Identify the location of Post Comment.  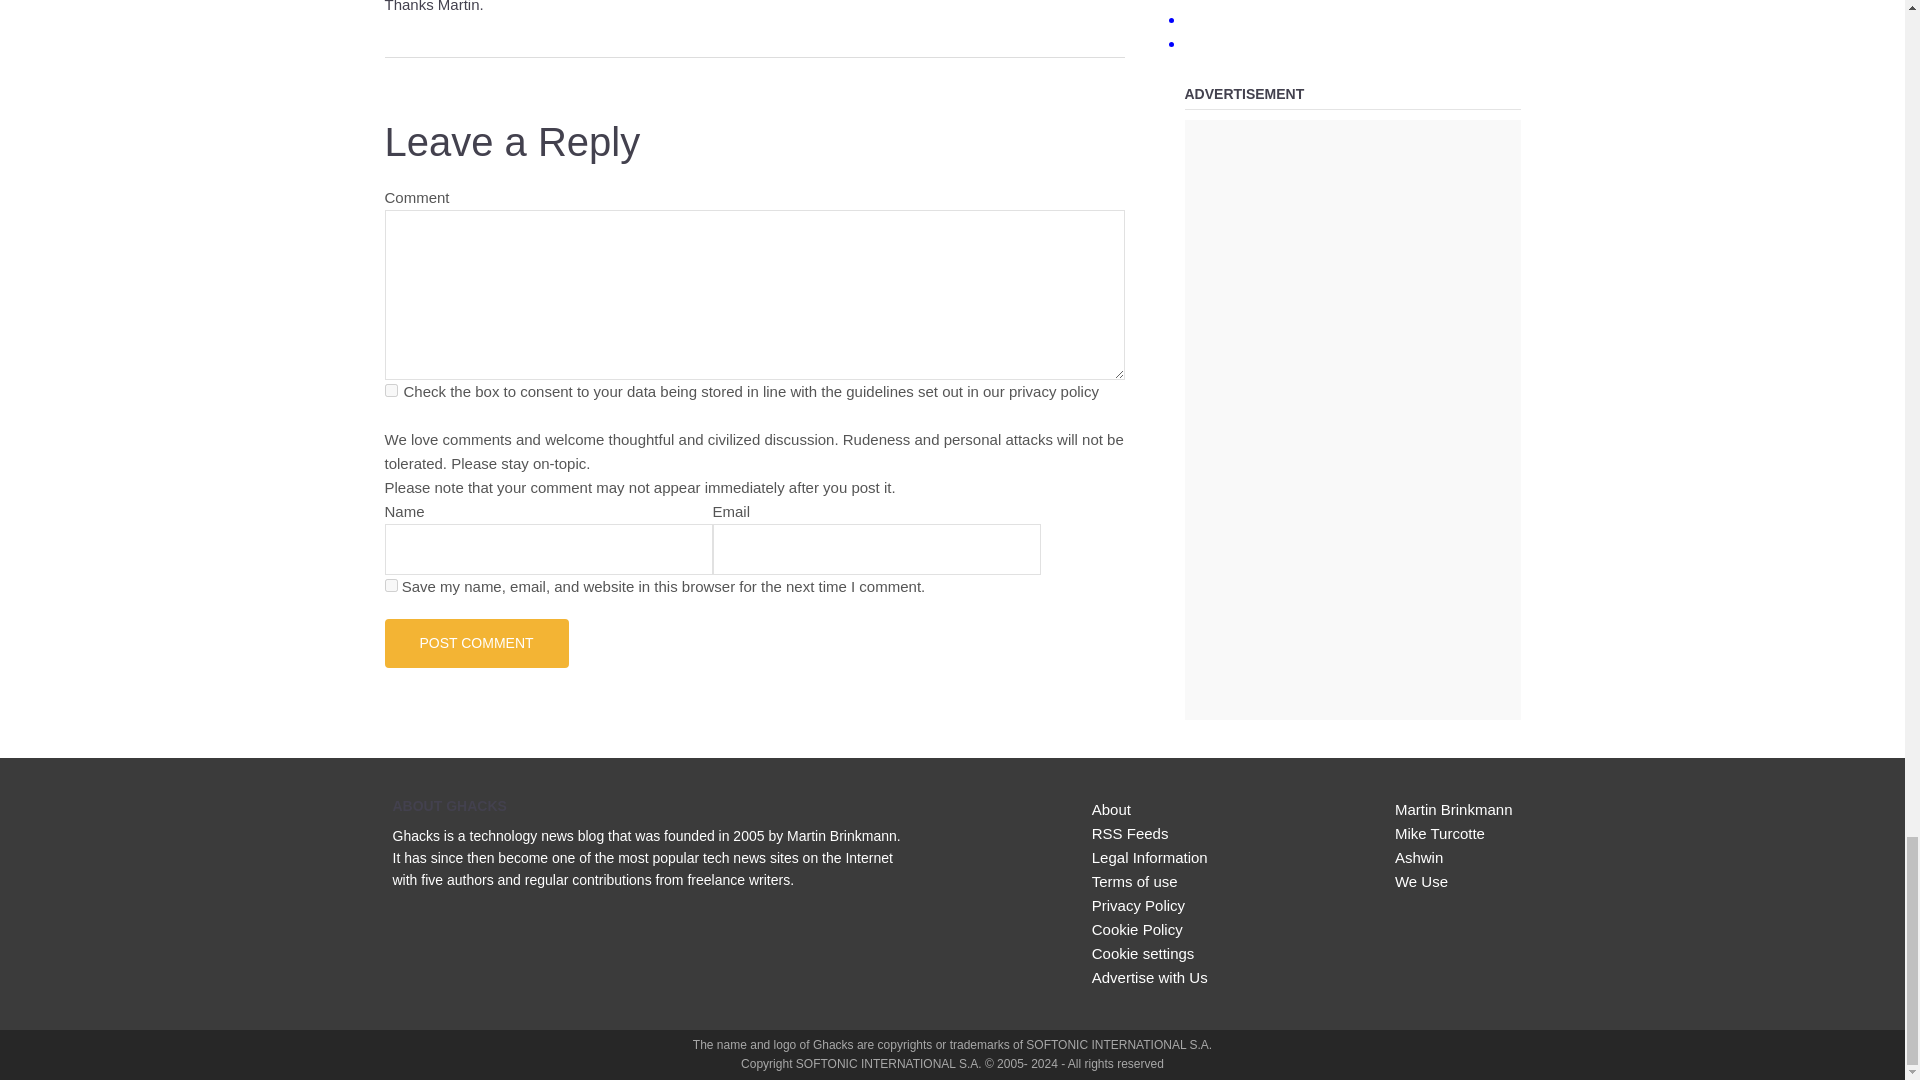
(476, 642).